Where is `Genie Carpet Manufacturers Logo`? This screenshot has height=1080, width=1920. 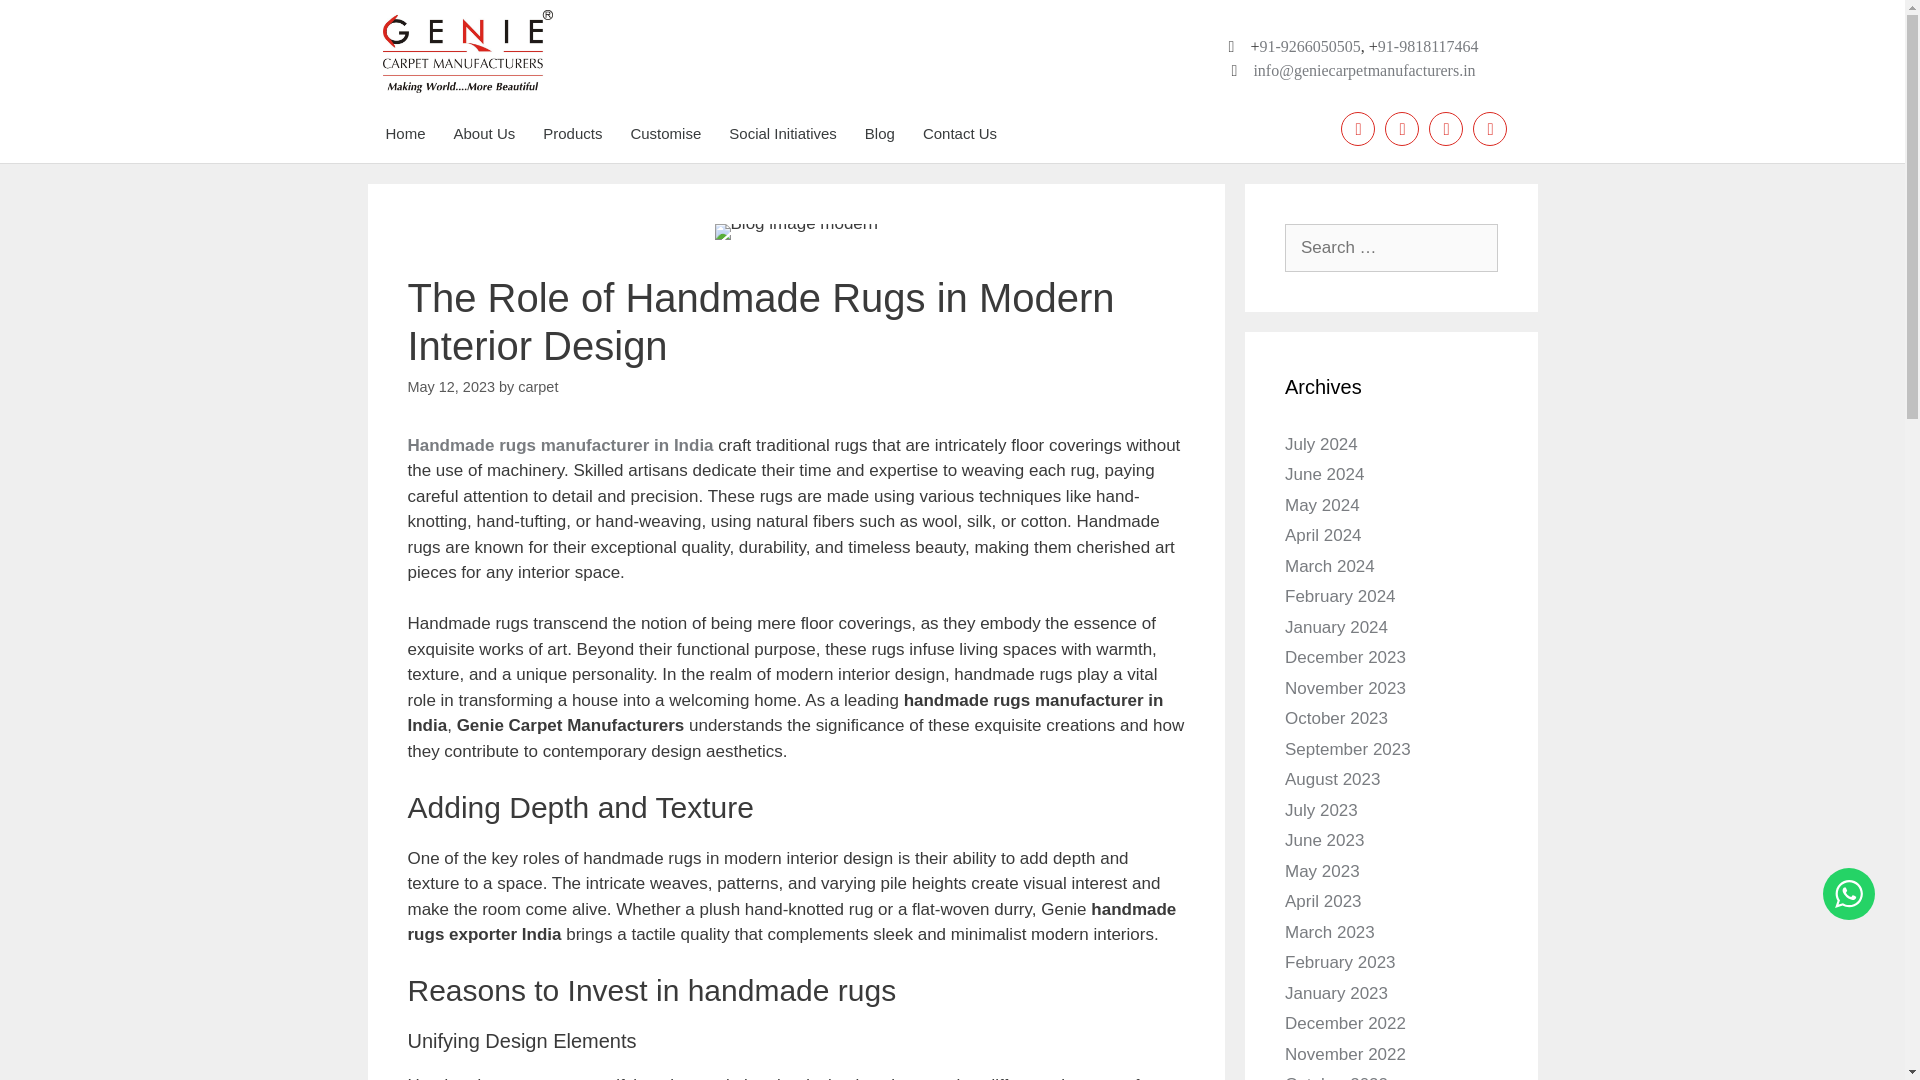 Genie Carpet Manufacturers Logo is located at coordinates (467, 50).